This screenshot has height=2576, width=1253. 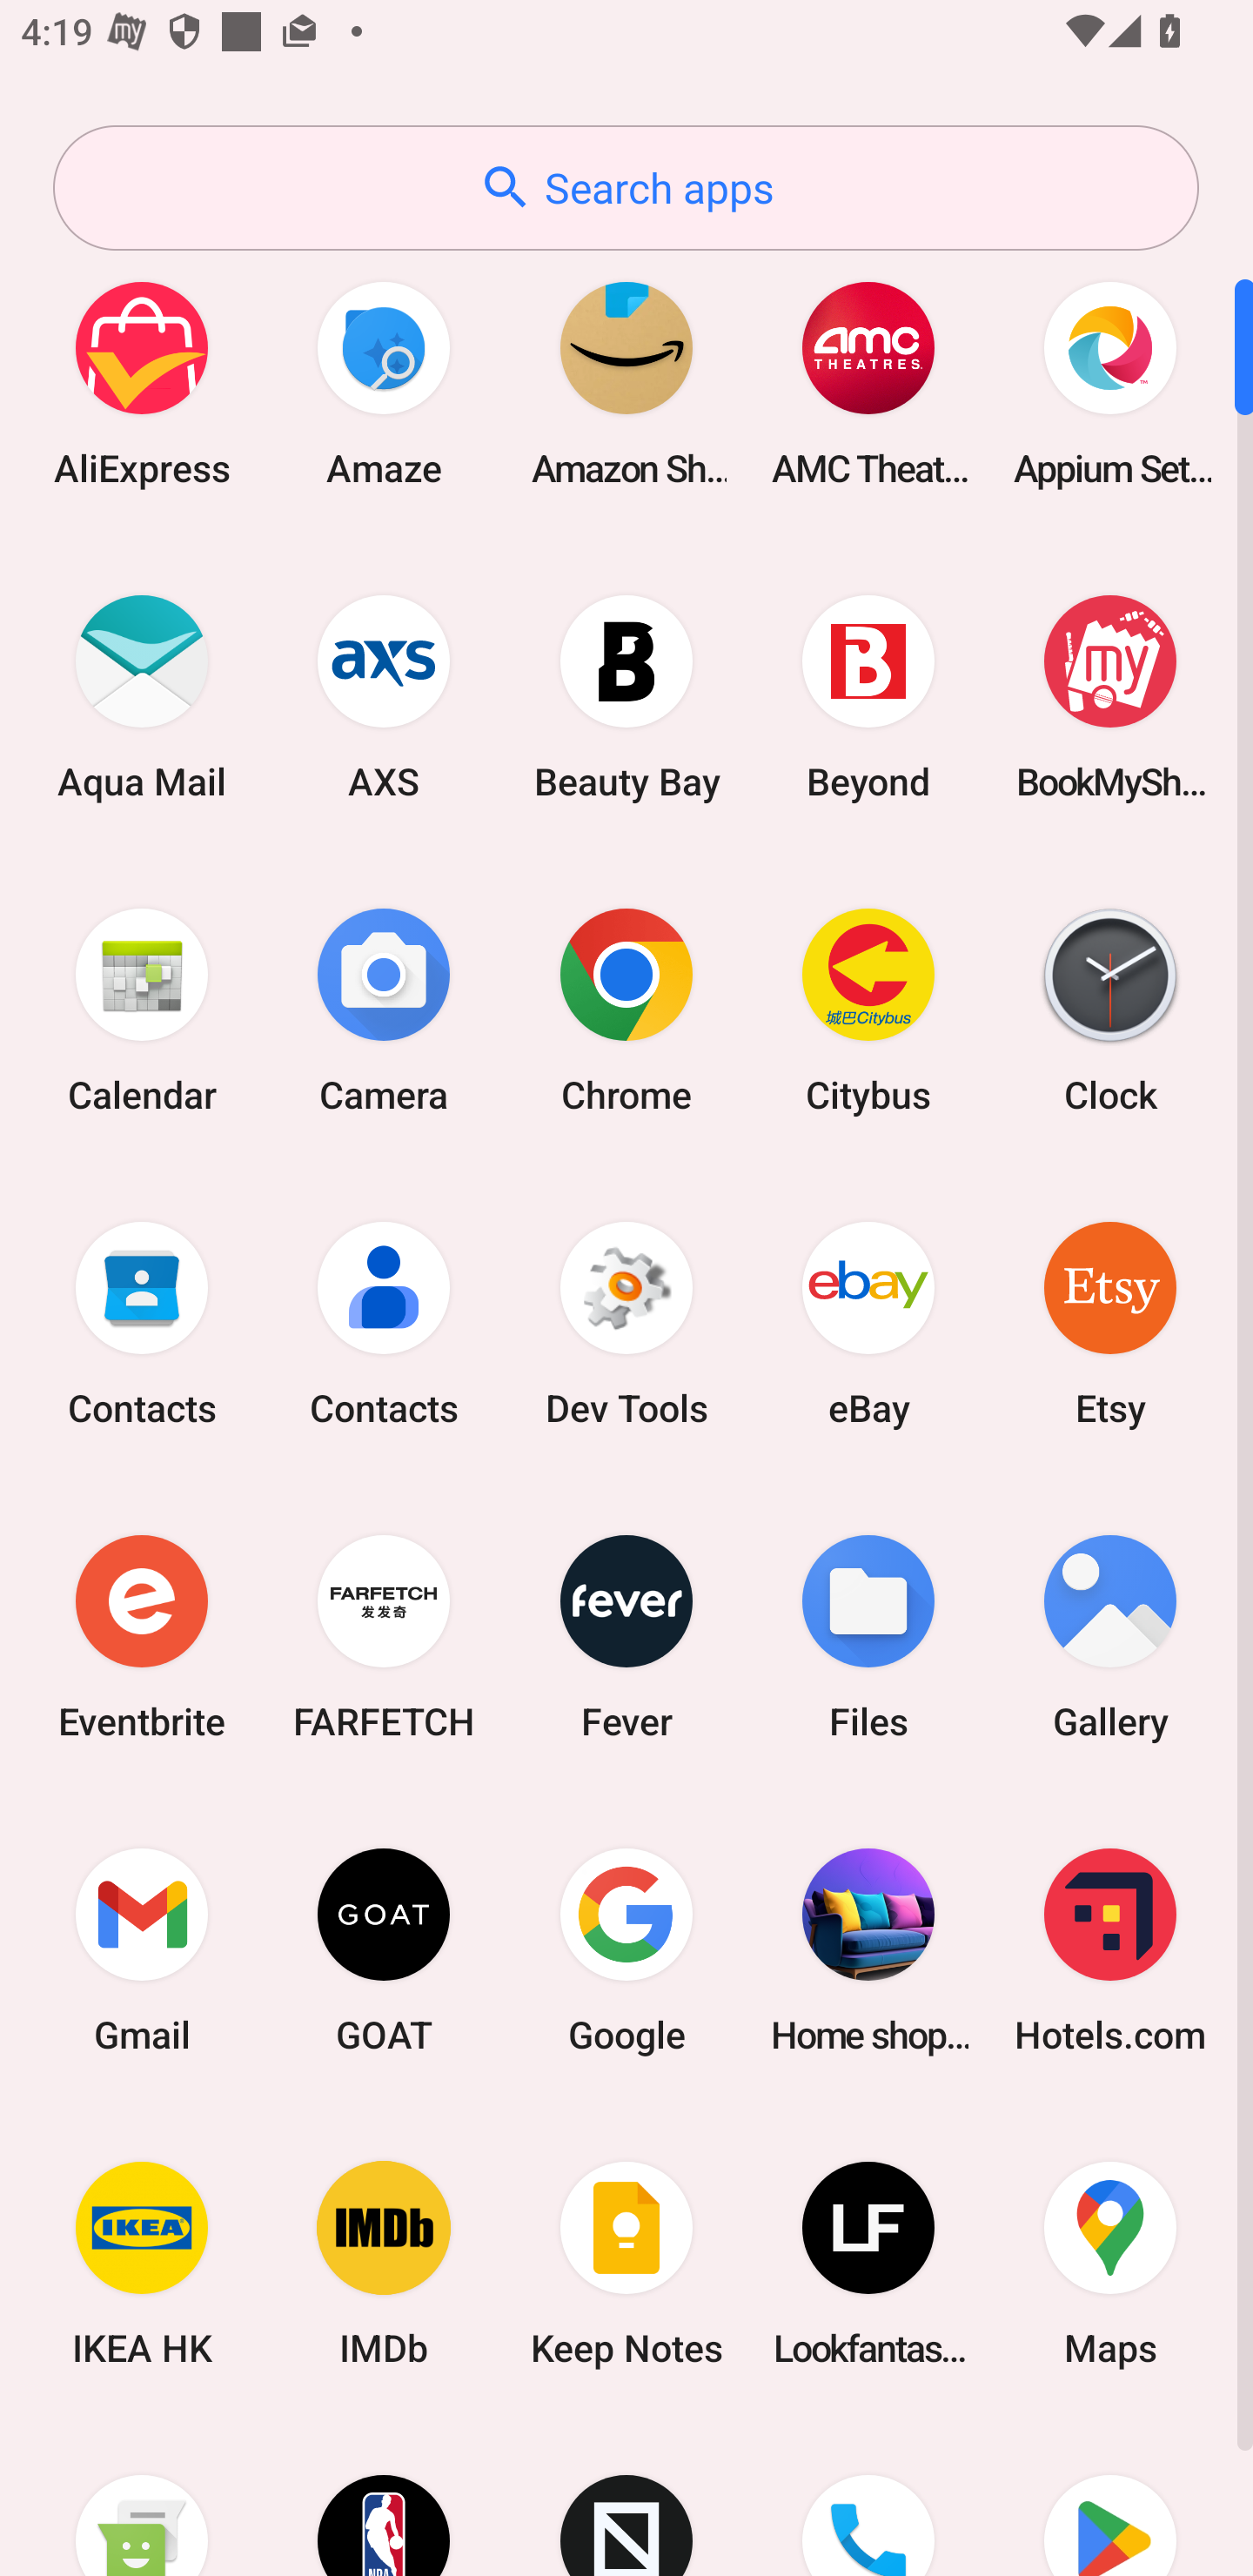 What do you see at coordinates (142, 1010) in the screenshot?
I see `Calendar` at bounding box center [142, 1010].